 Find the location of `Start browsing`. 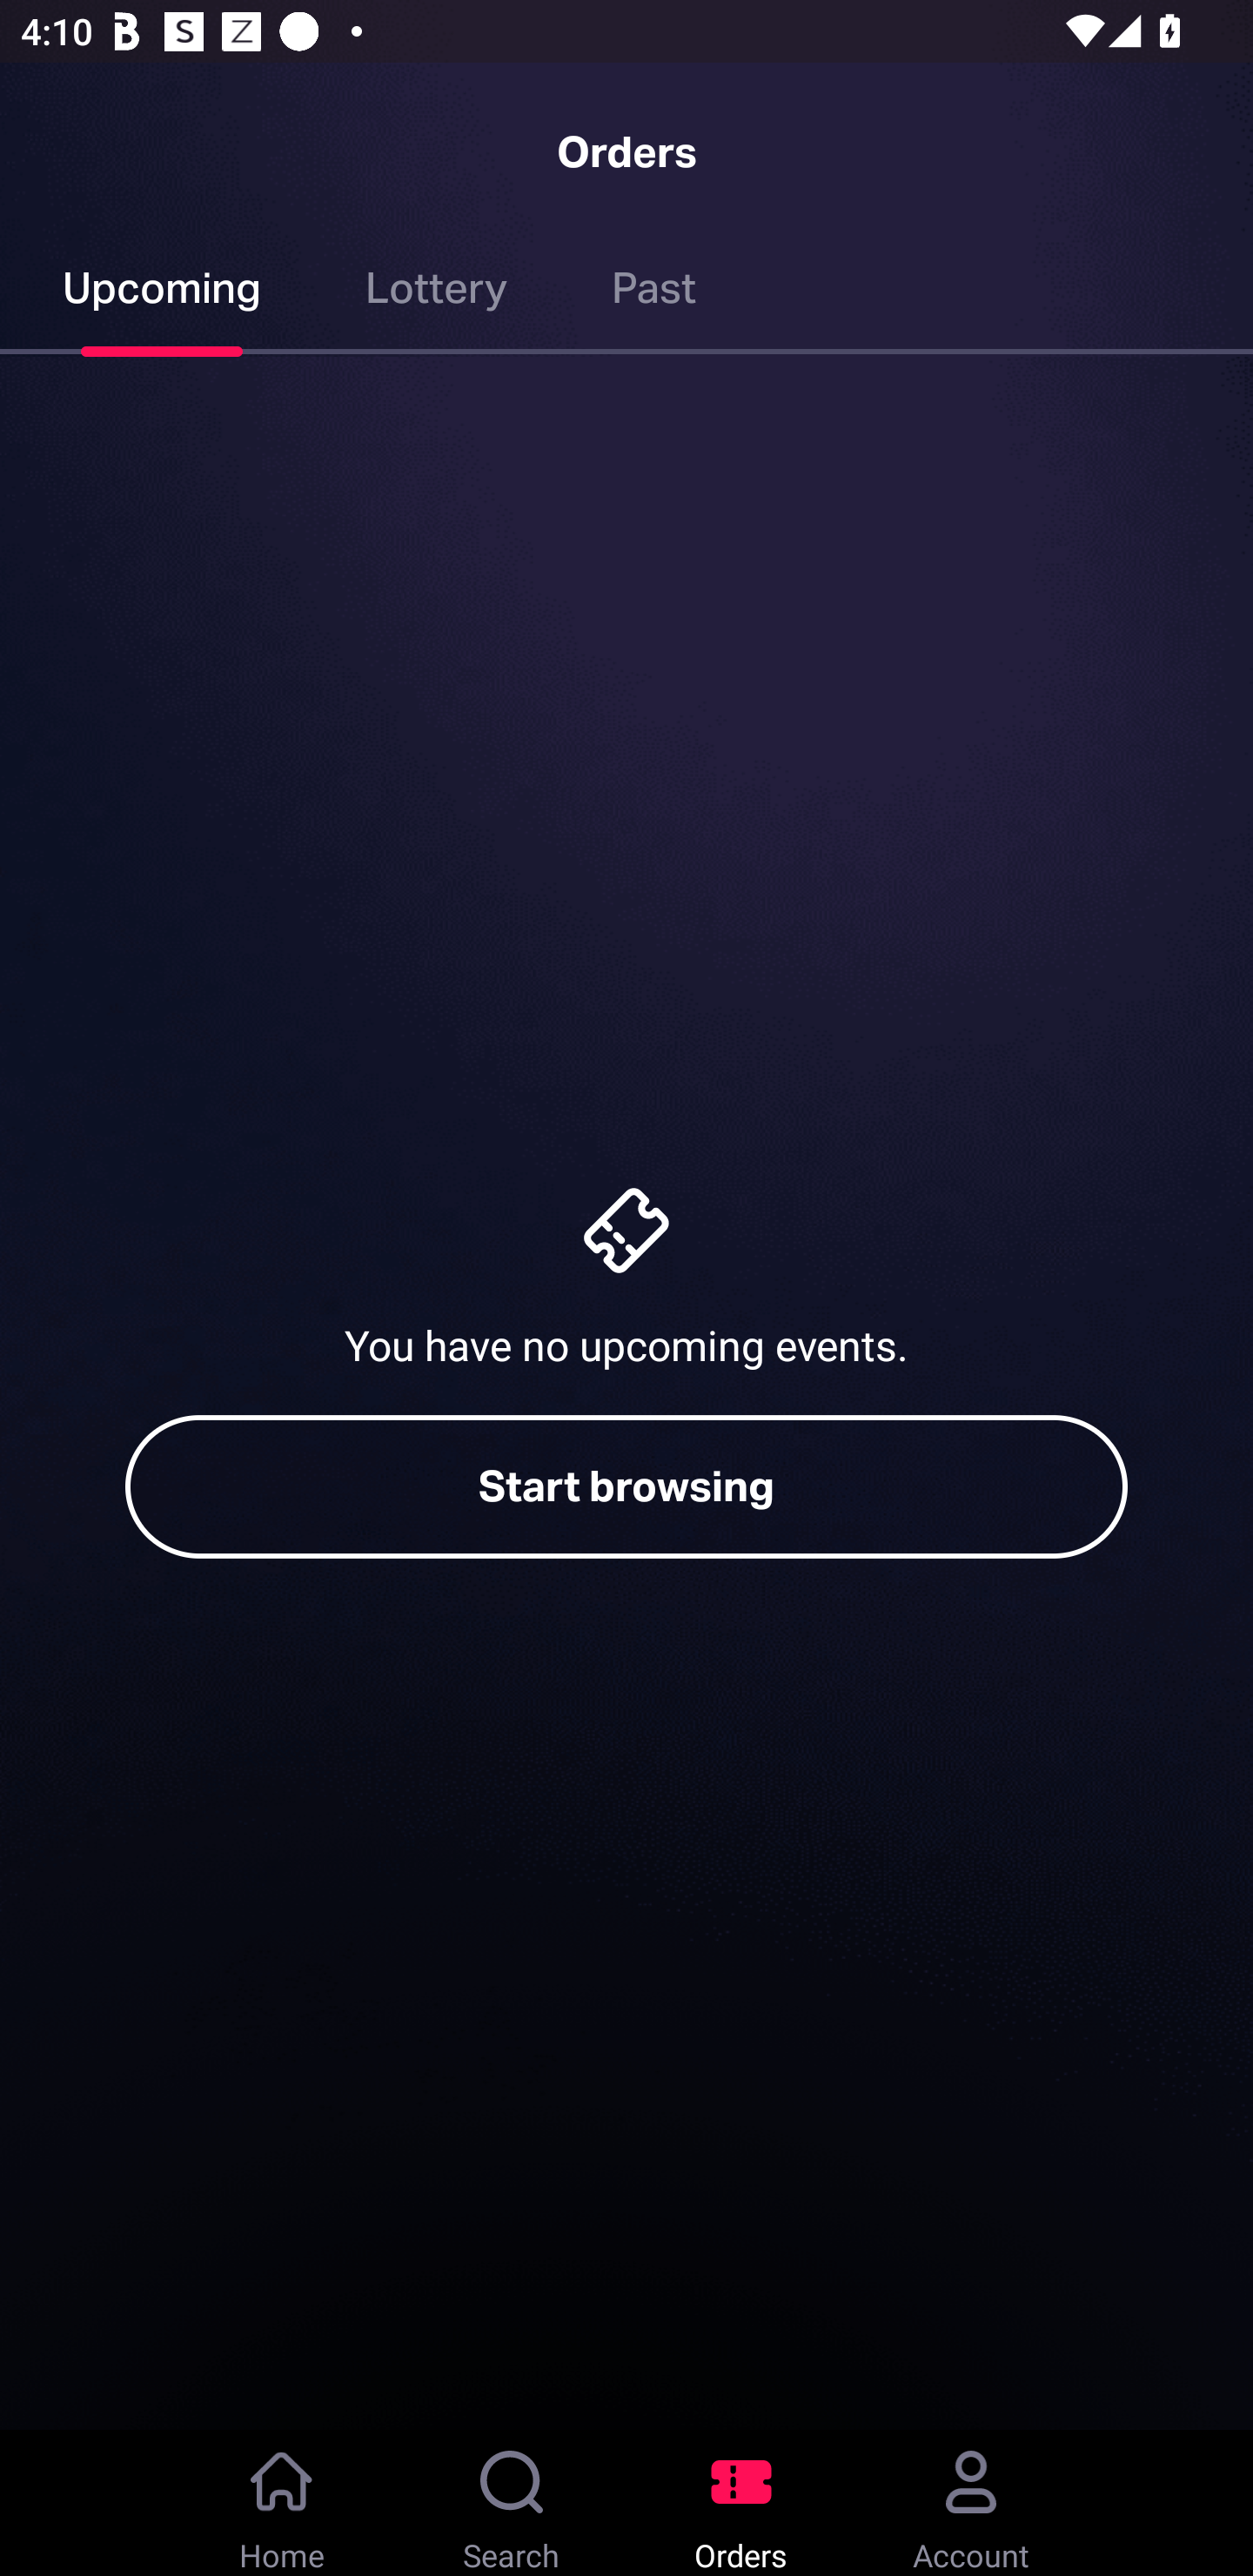

Start browsing is located at coordinates (626, 1486).